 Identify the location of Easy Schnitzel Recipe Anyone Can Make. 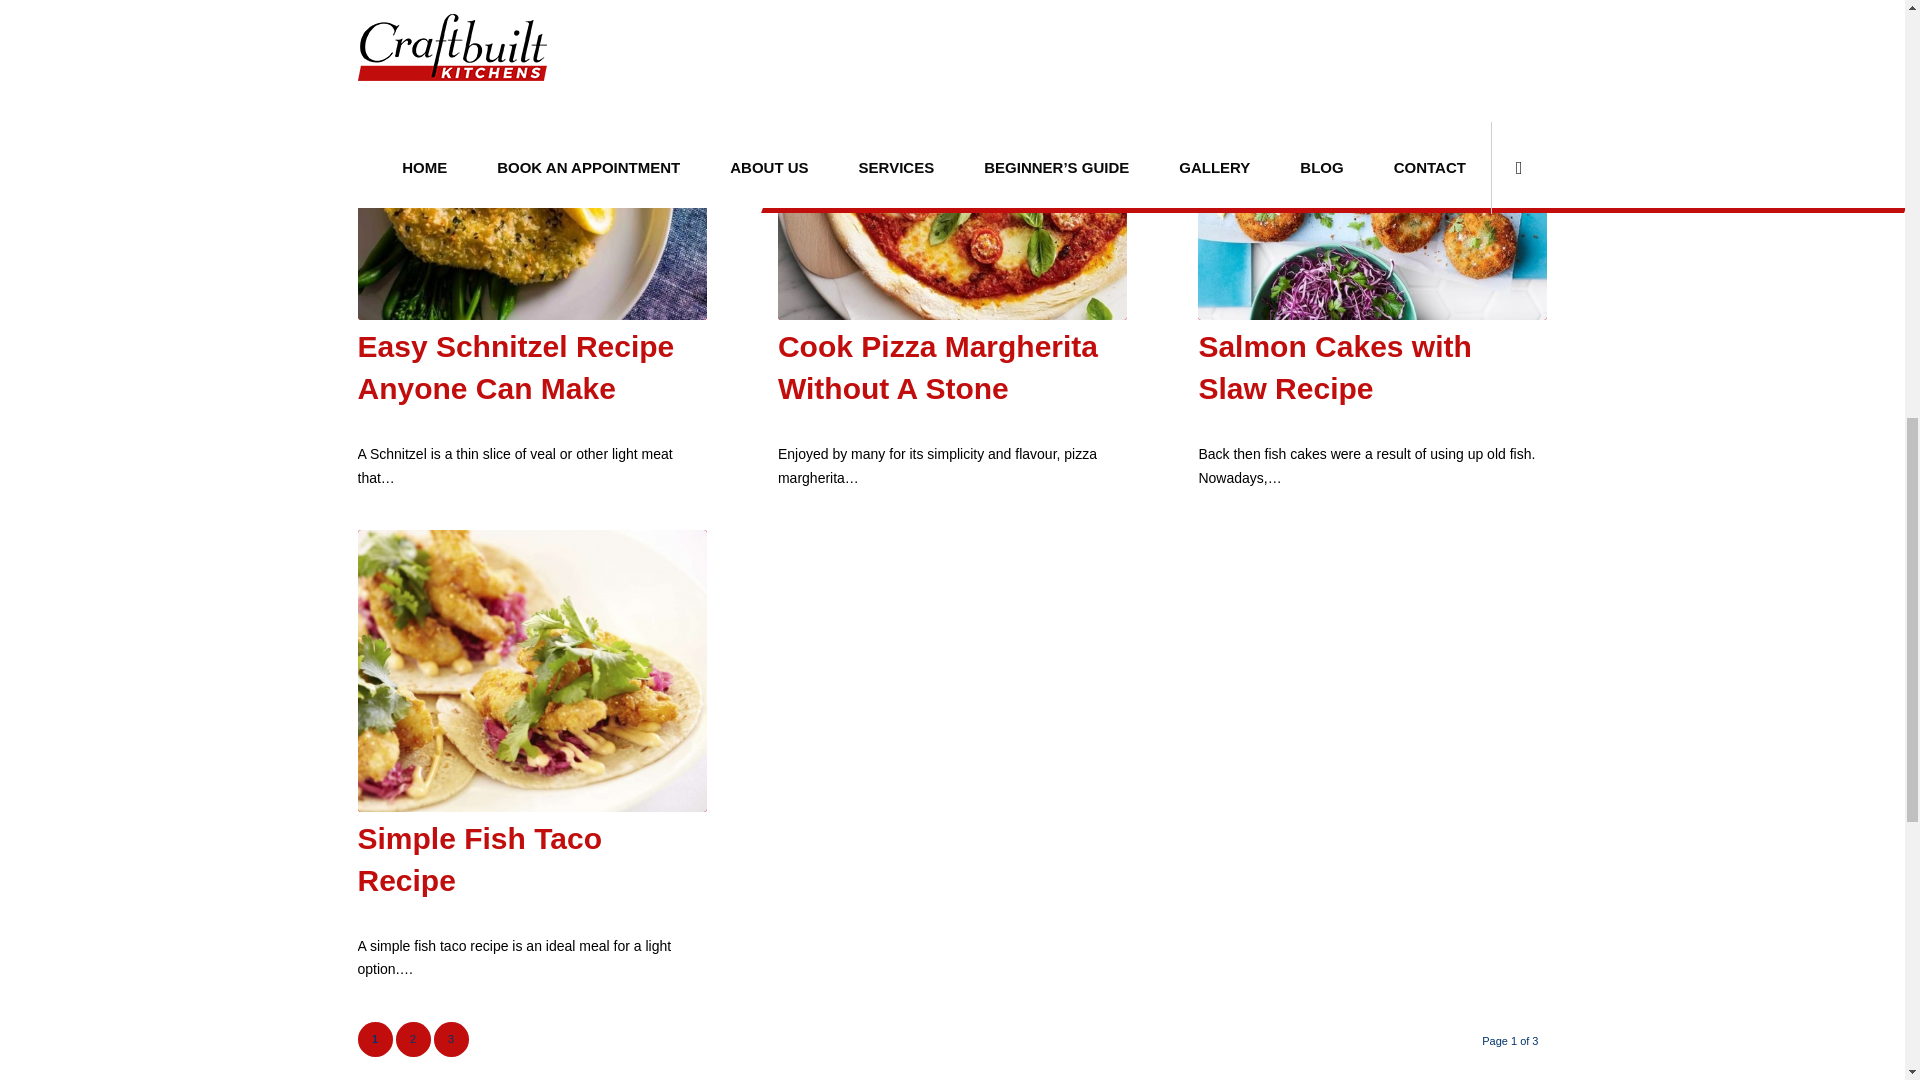
(516, 368).